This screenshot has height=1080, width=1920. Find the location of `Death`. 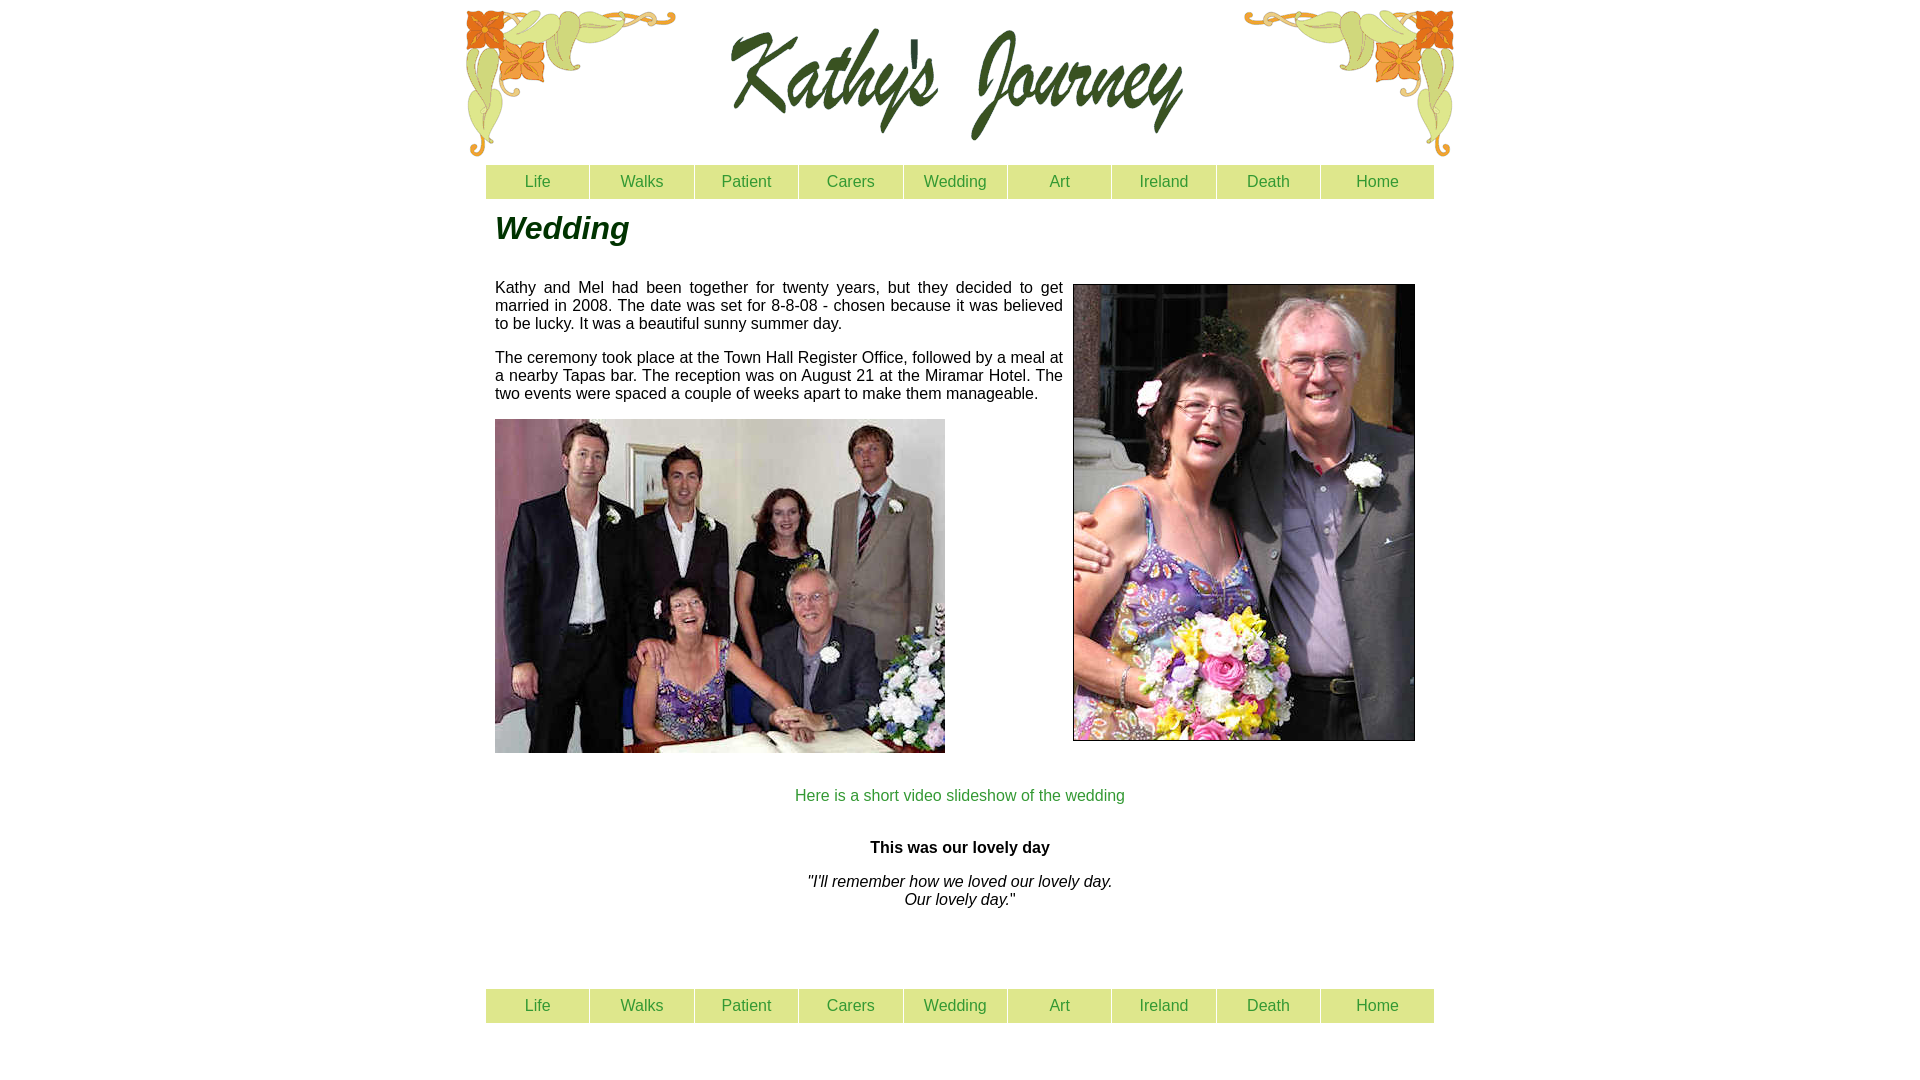

Death is located at coordinates (1268, 181).